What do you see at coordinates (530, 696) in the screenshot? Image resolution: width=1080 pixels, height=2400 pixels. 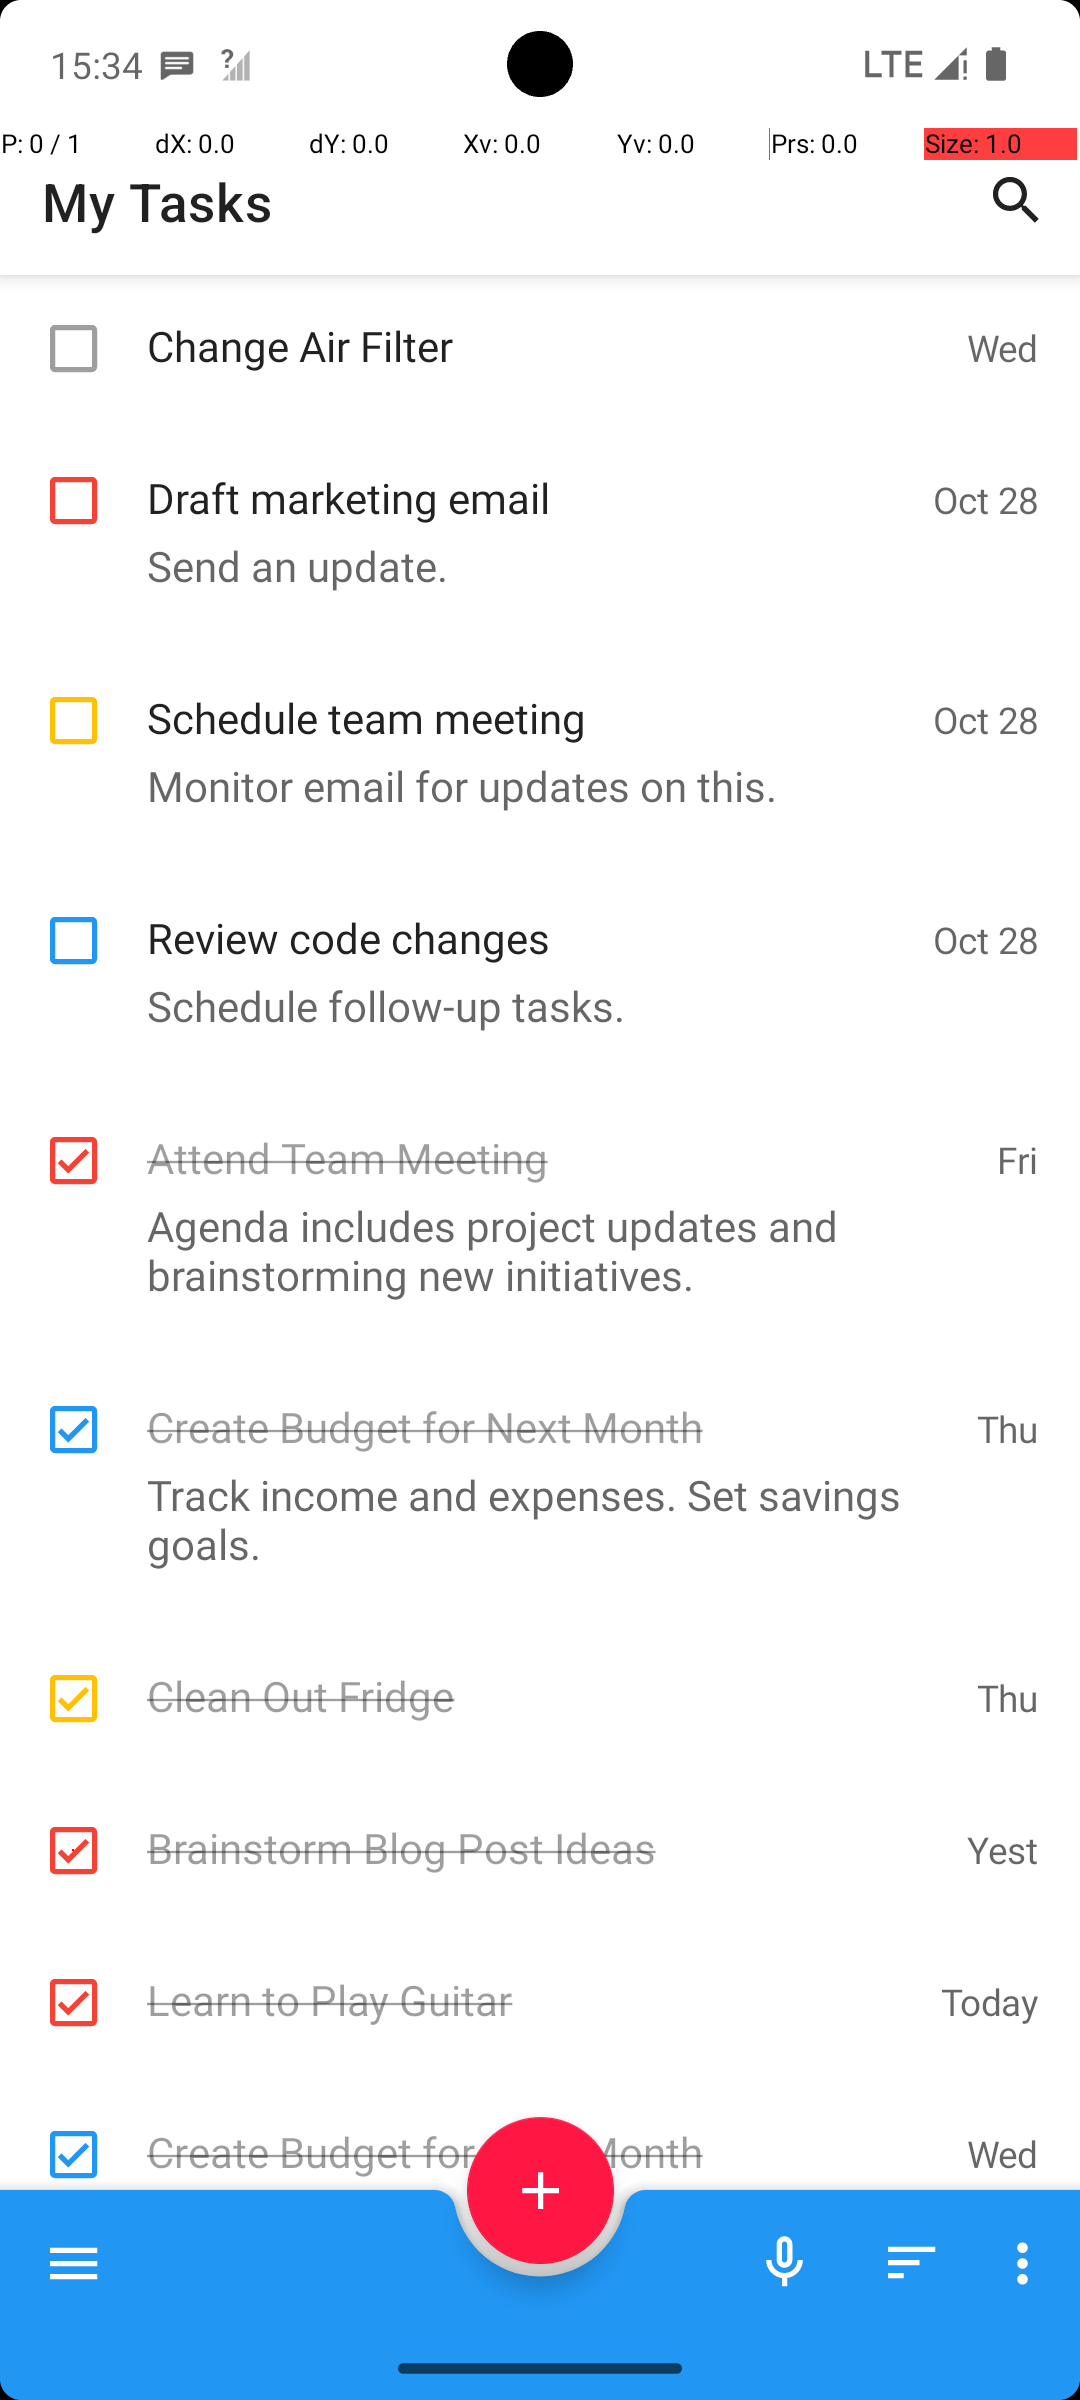 I see `Schedule team meeting` at bounding box center [530, 696].